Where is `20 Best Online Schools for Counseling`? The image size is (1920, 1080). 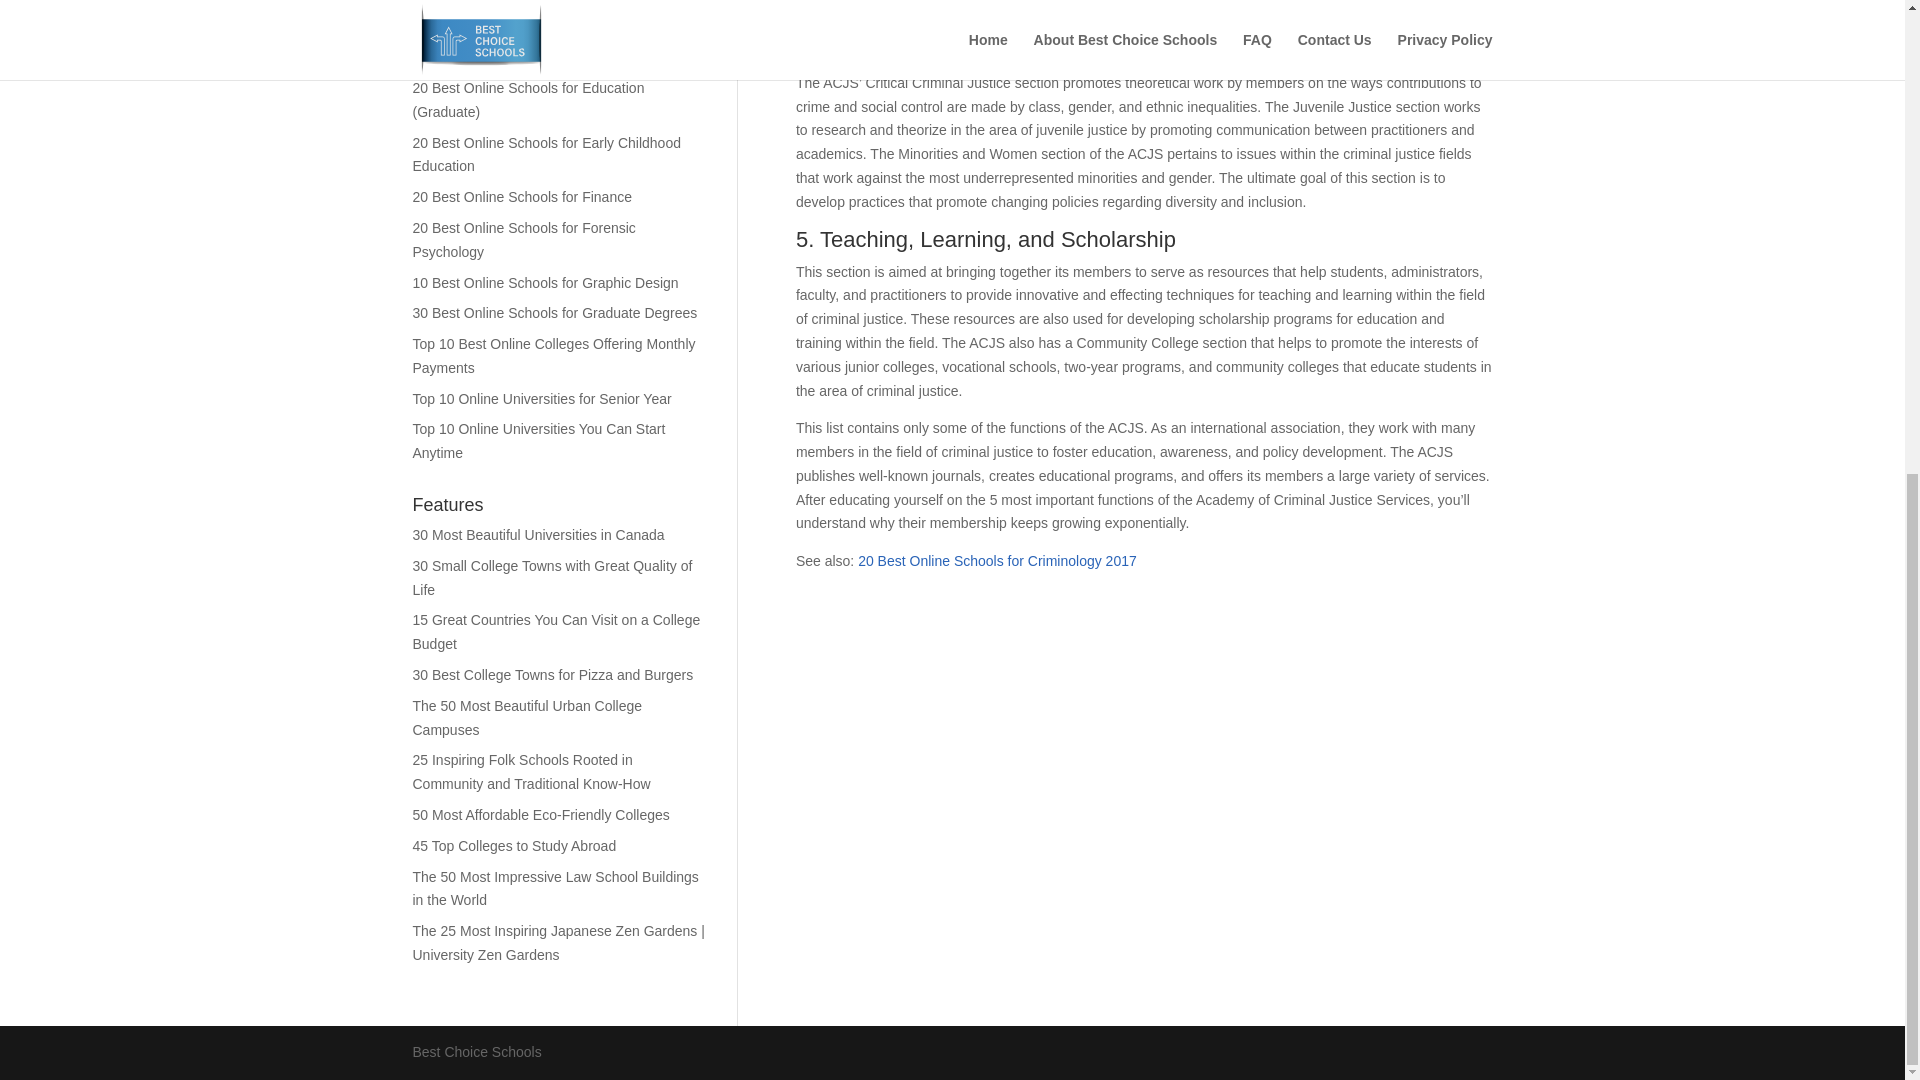
20 Best Online Schools for Counseling is located at coordinates (532, 2).